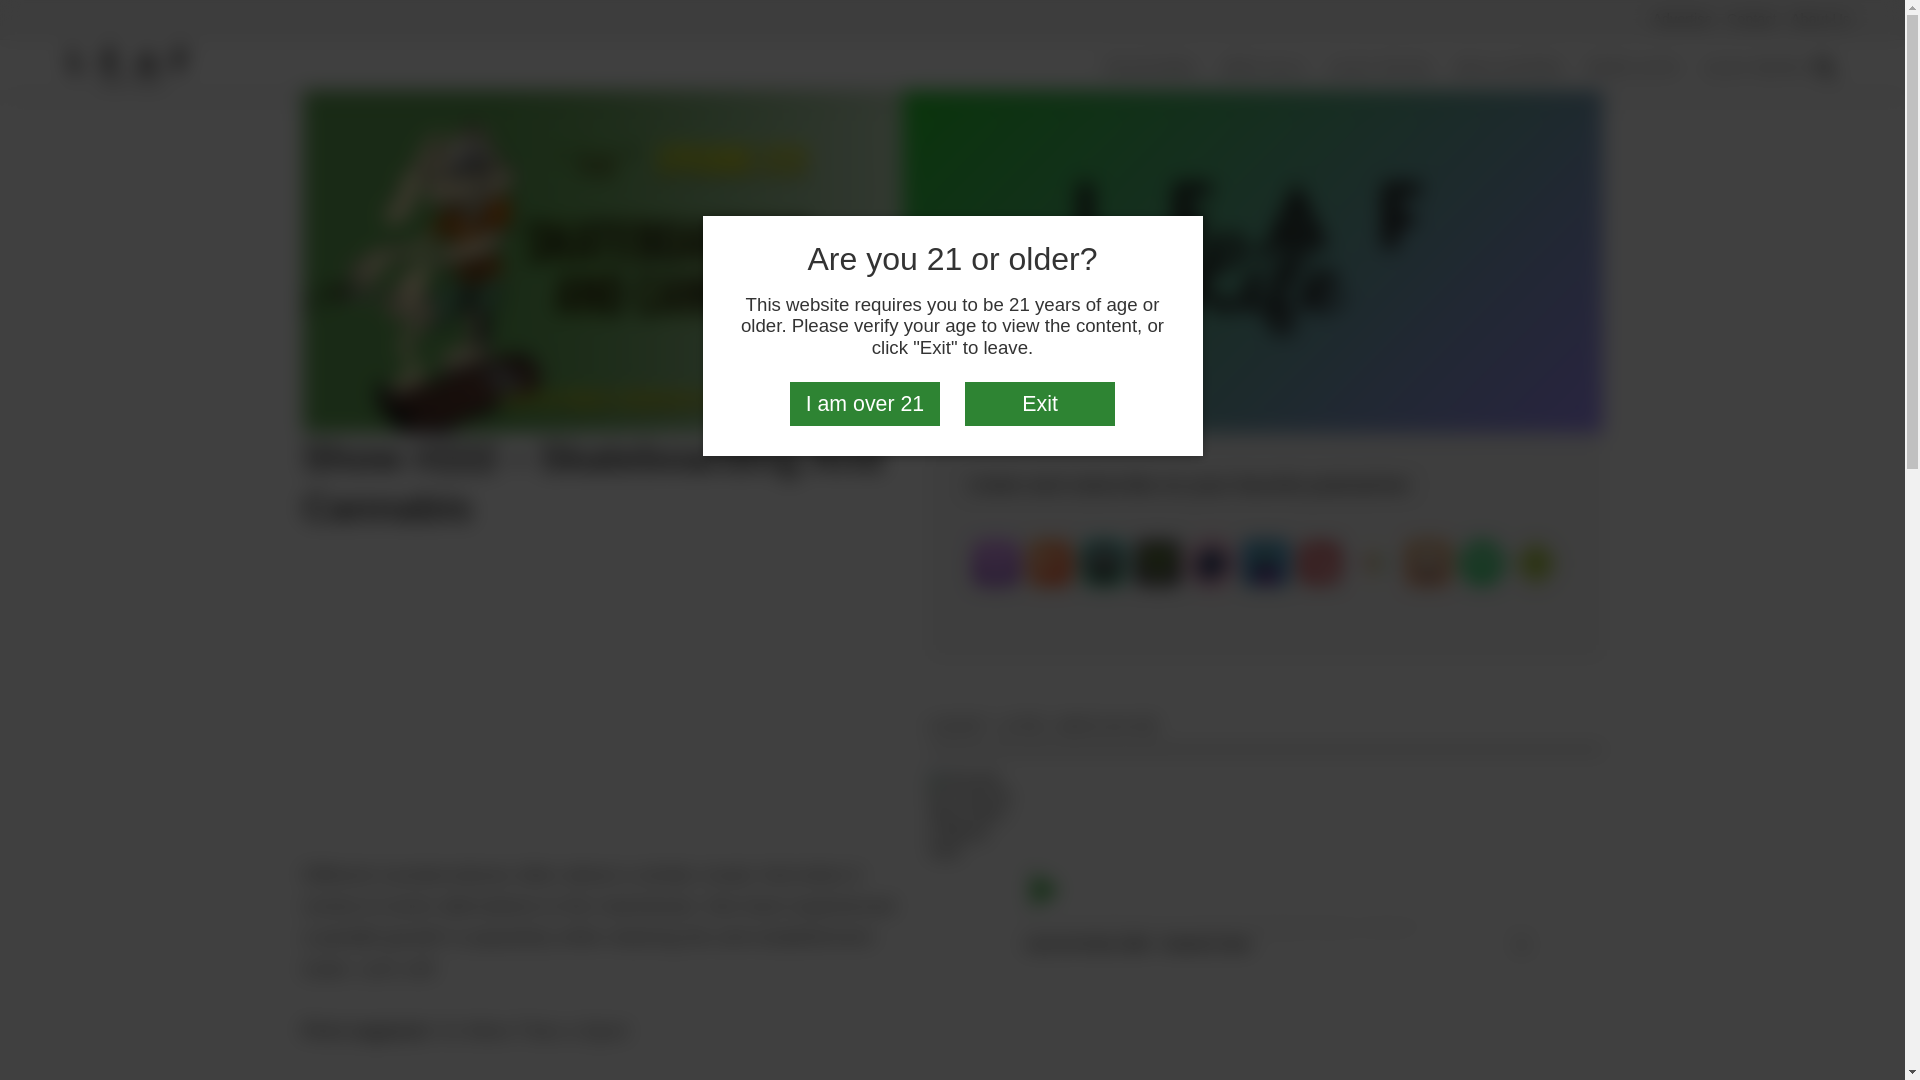  I want to click on Contact, so click(1752, 18).